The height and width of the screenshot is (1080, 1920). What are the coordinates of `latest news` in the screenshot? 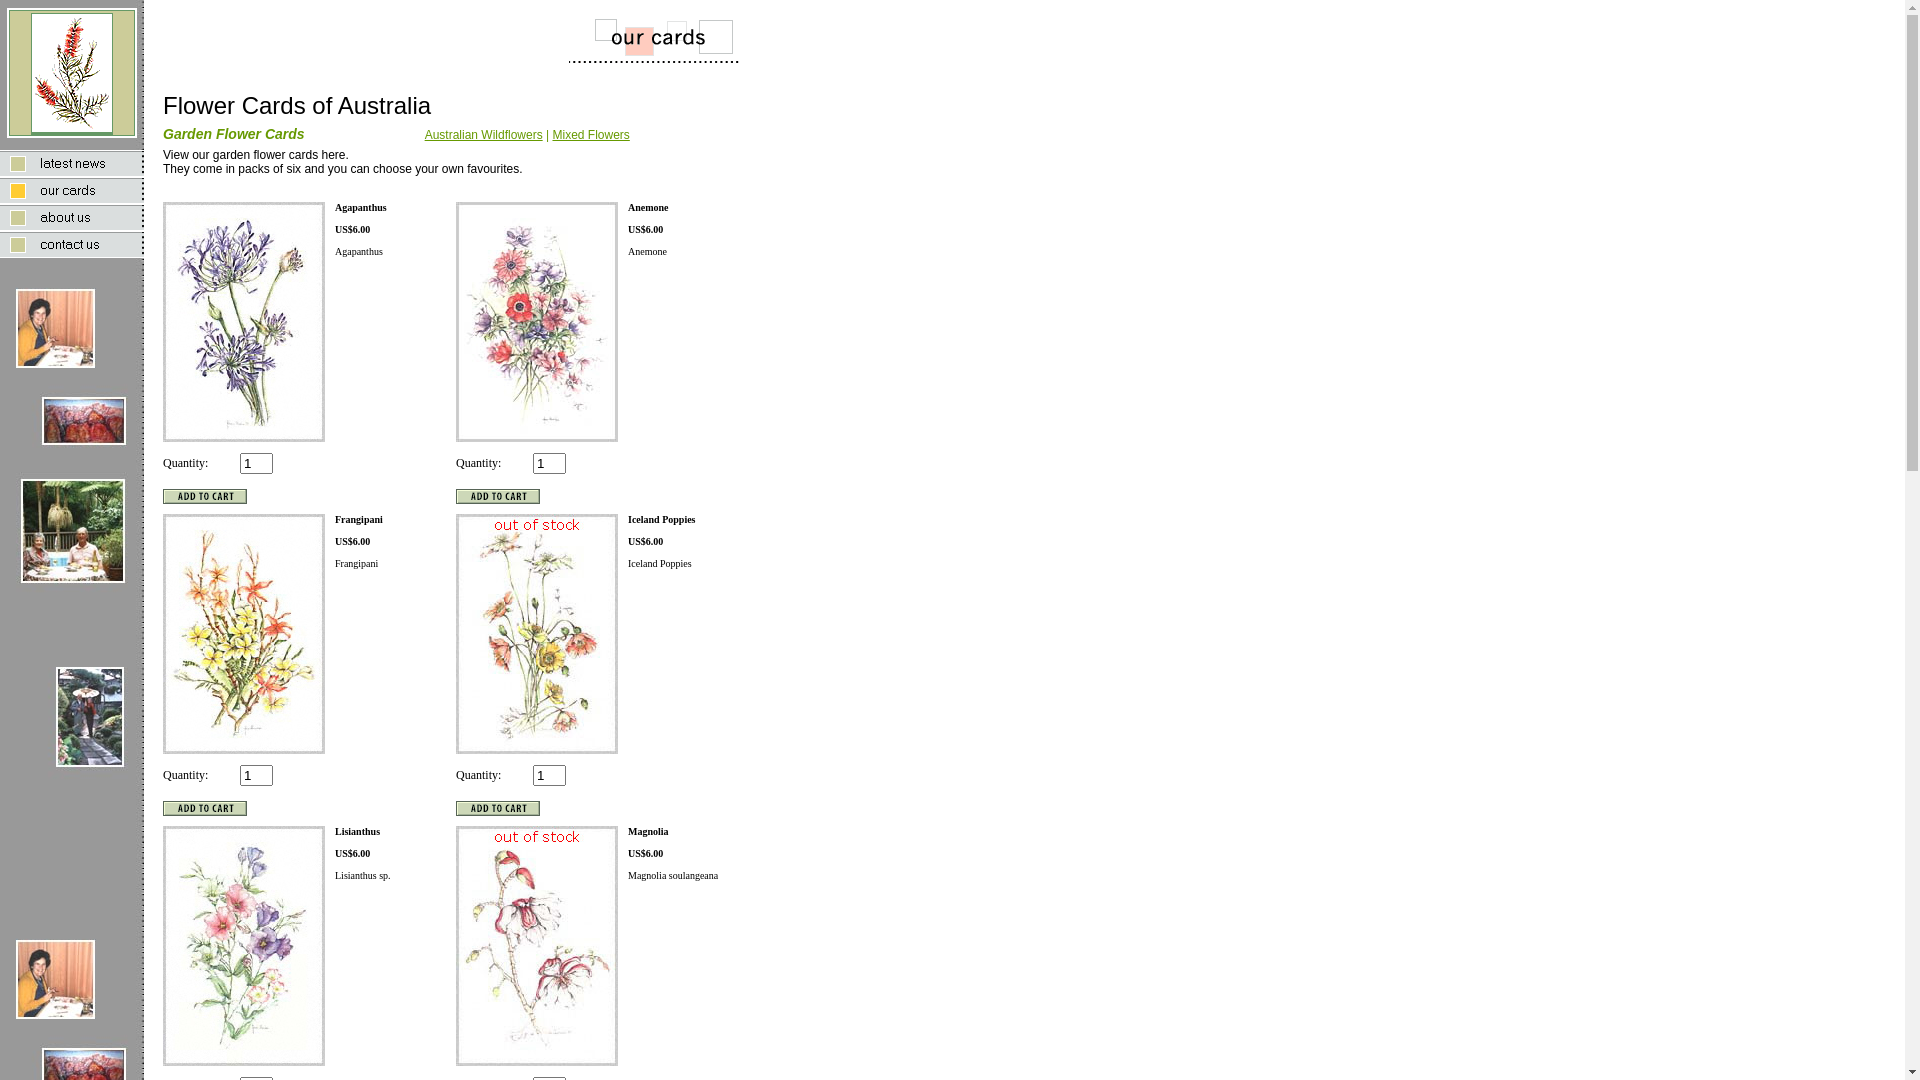 It's located at (72, 164).